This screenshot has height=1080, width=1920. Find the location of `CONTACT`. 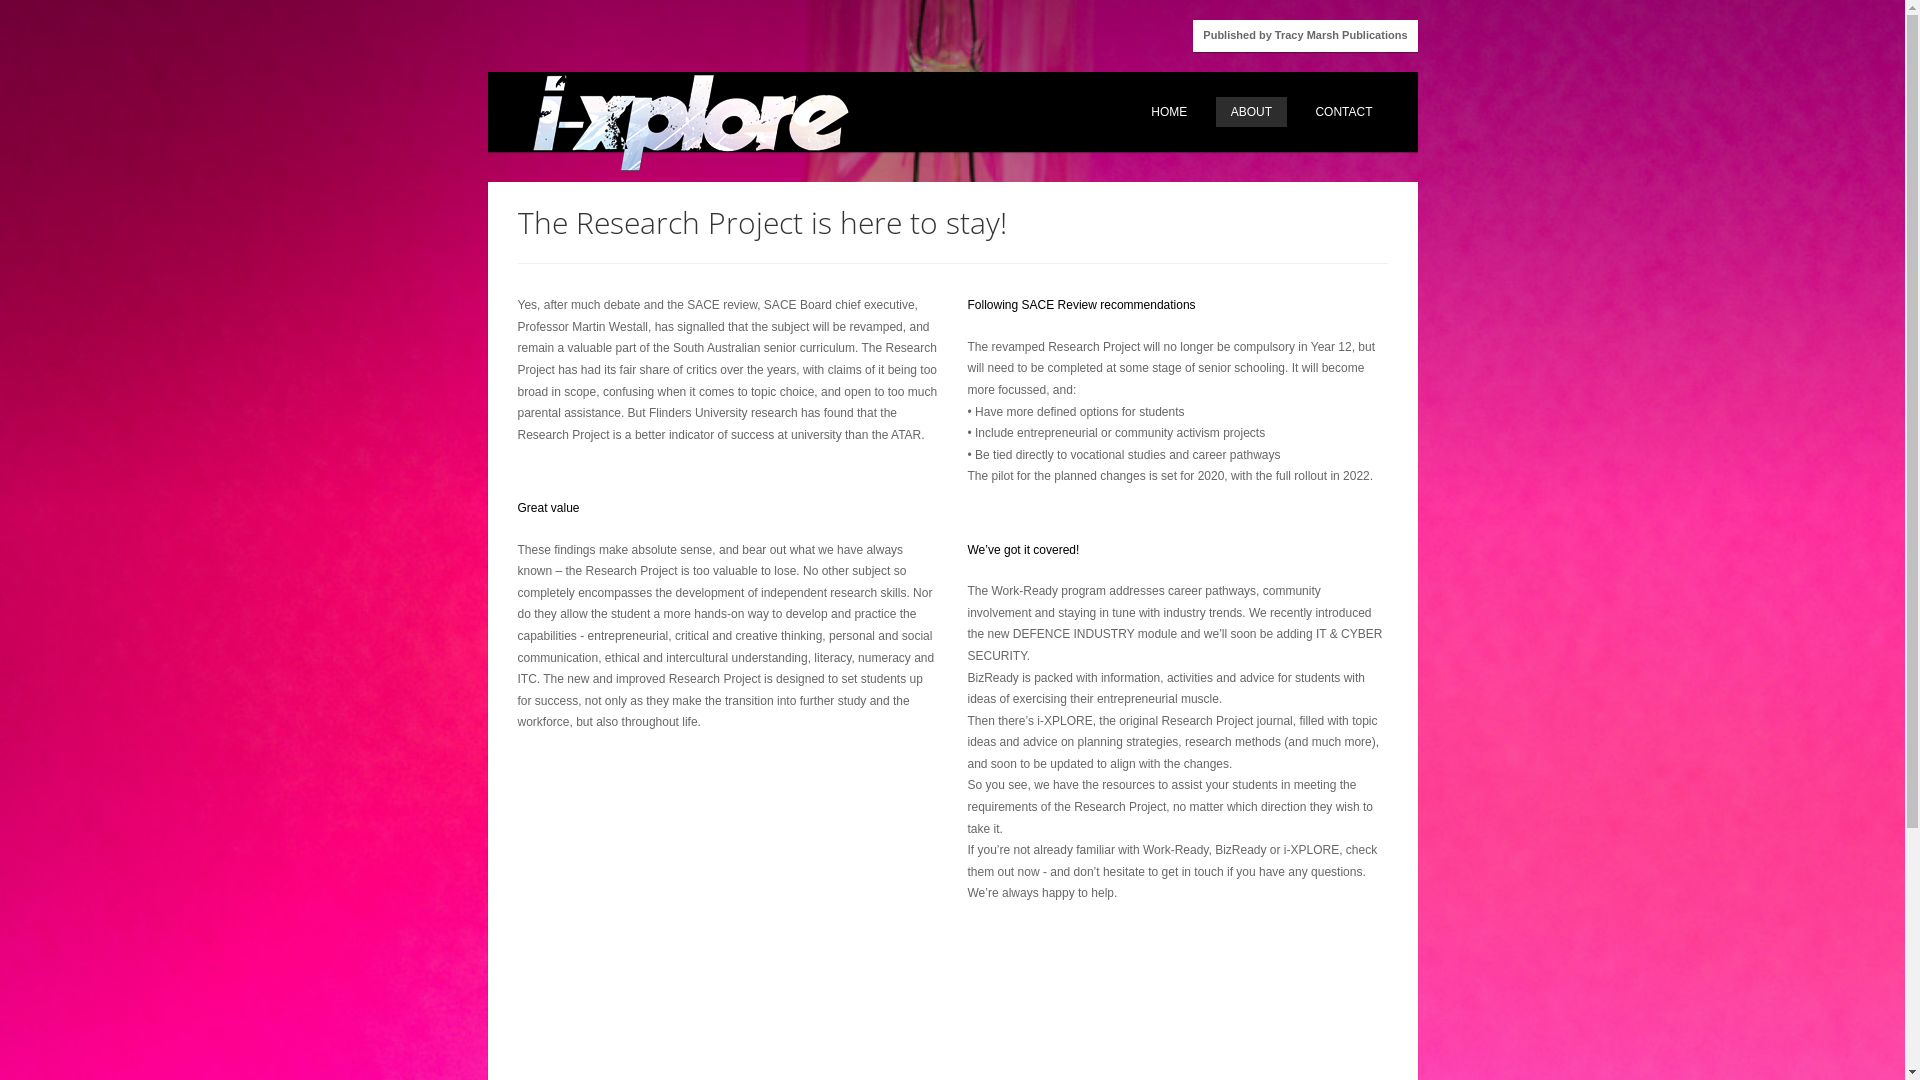

CONTACT is located at coordinates (1344, 112).